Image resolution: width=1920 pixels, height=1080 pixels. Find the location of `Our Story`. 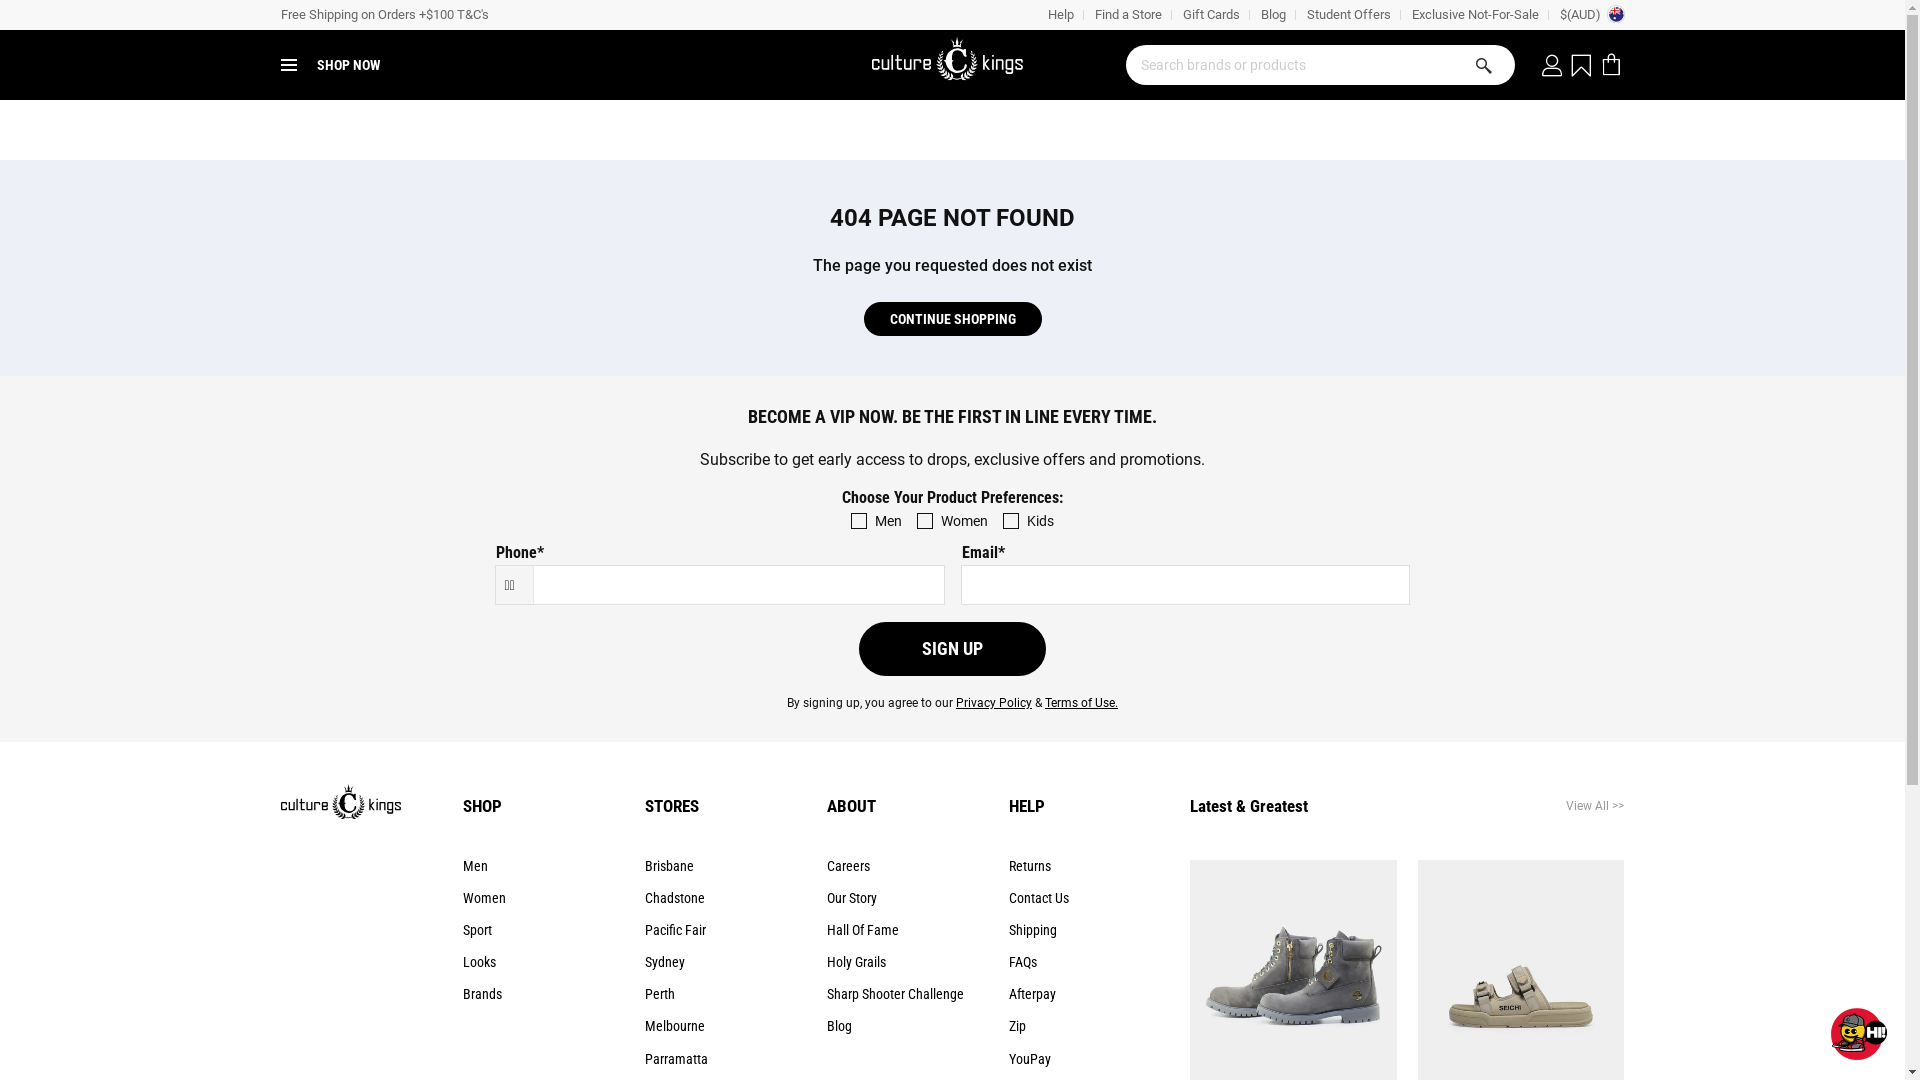

Our Story is located at coordinates (852, 898).